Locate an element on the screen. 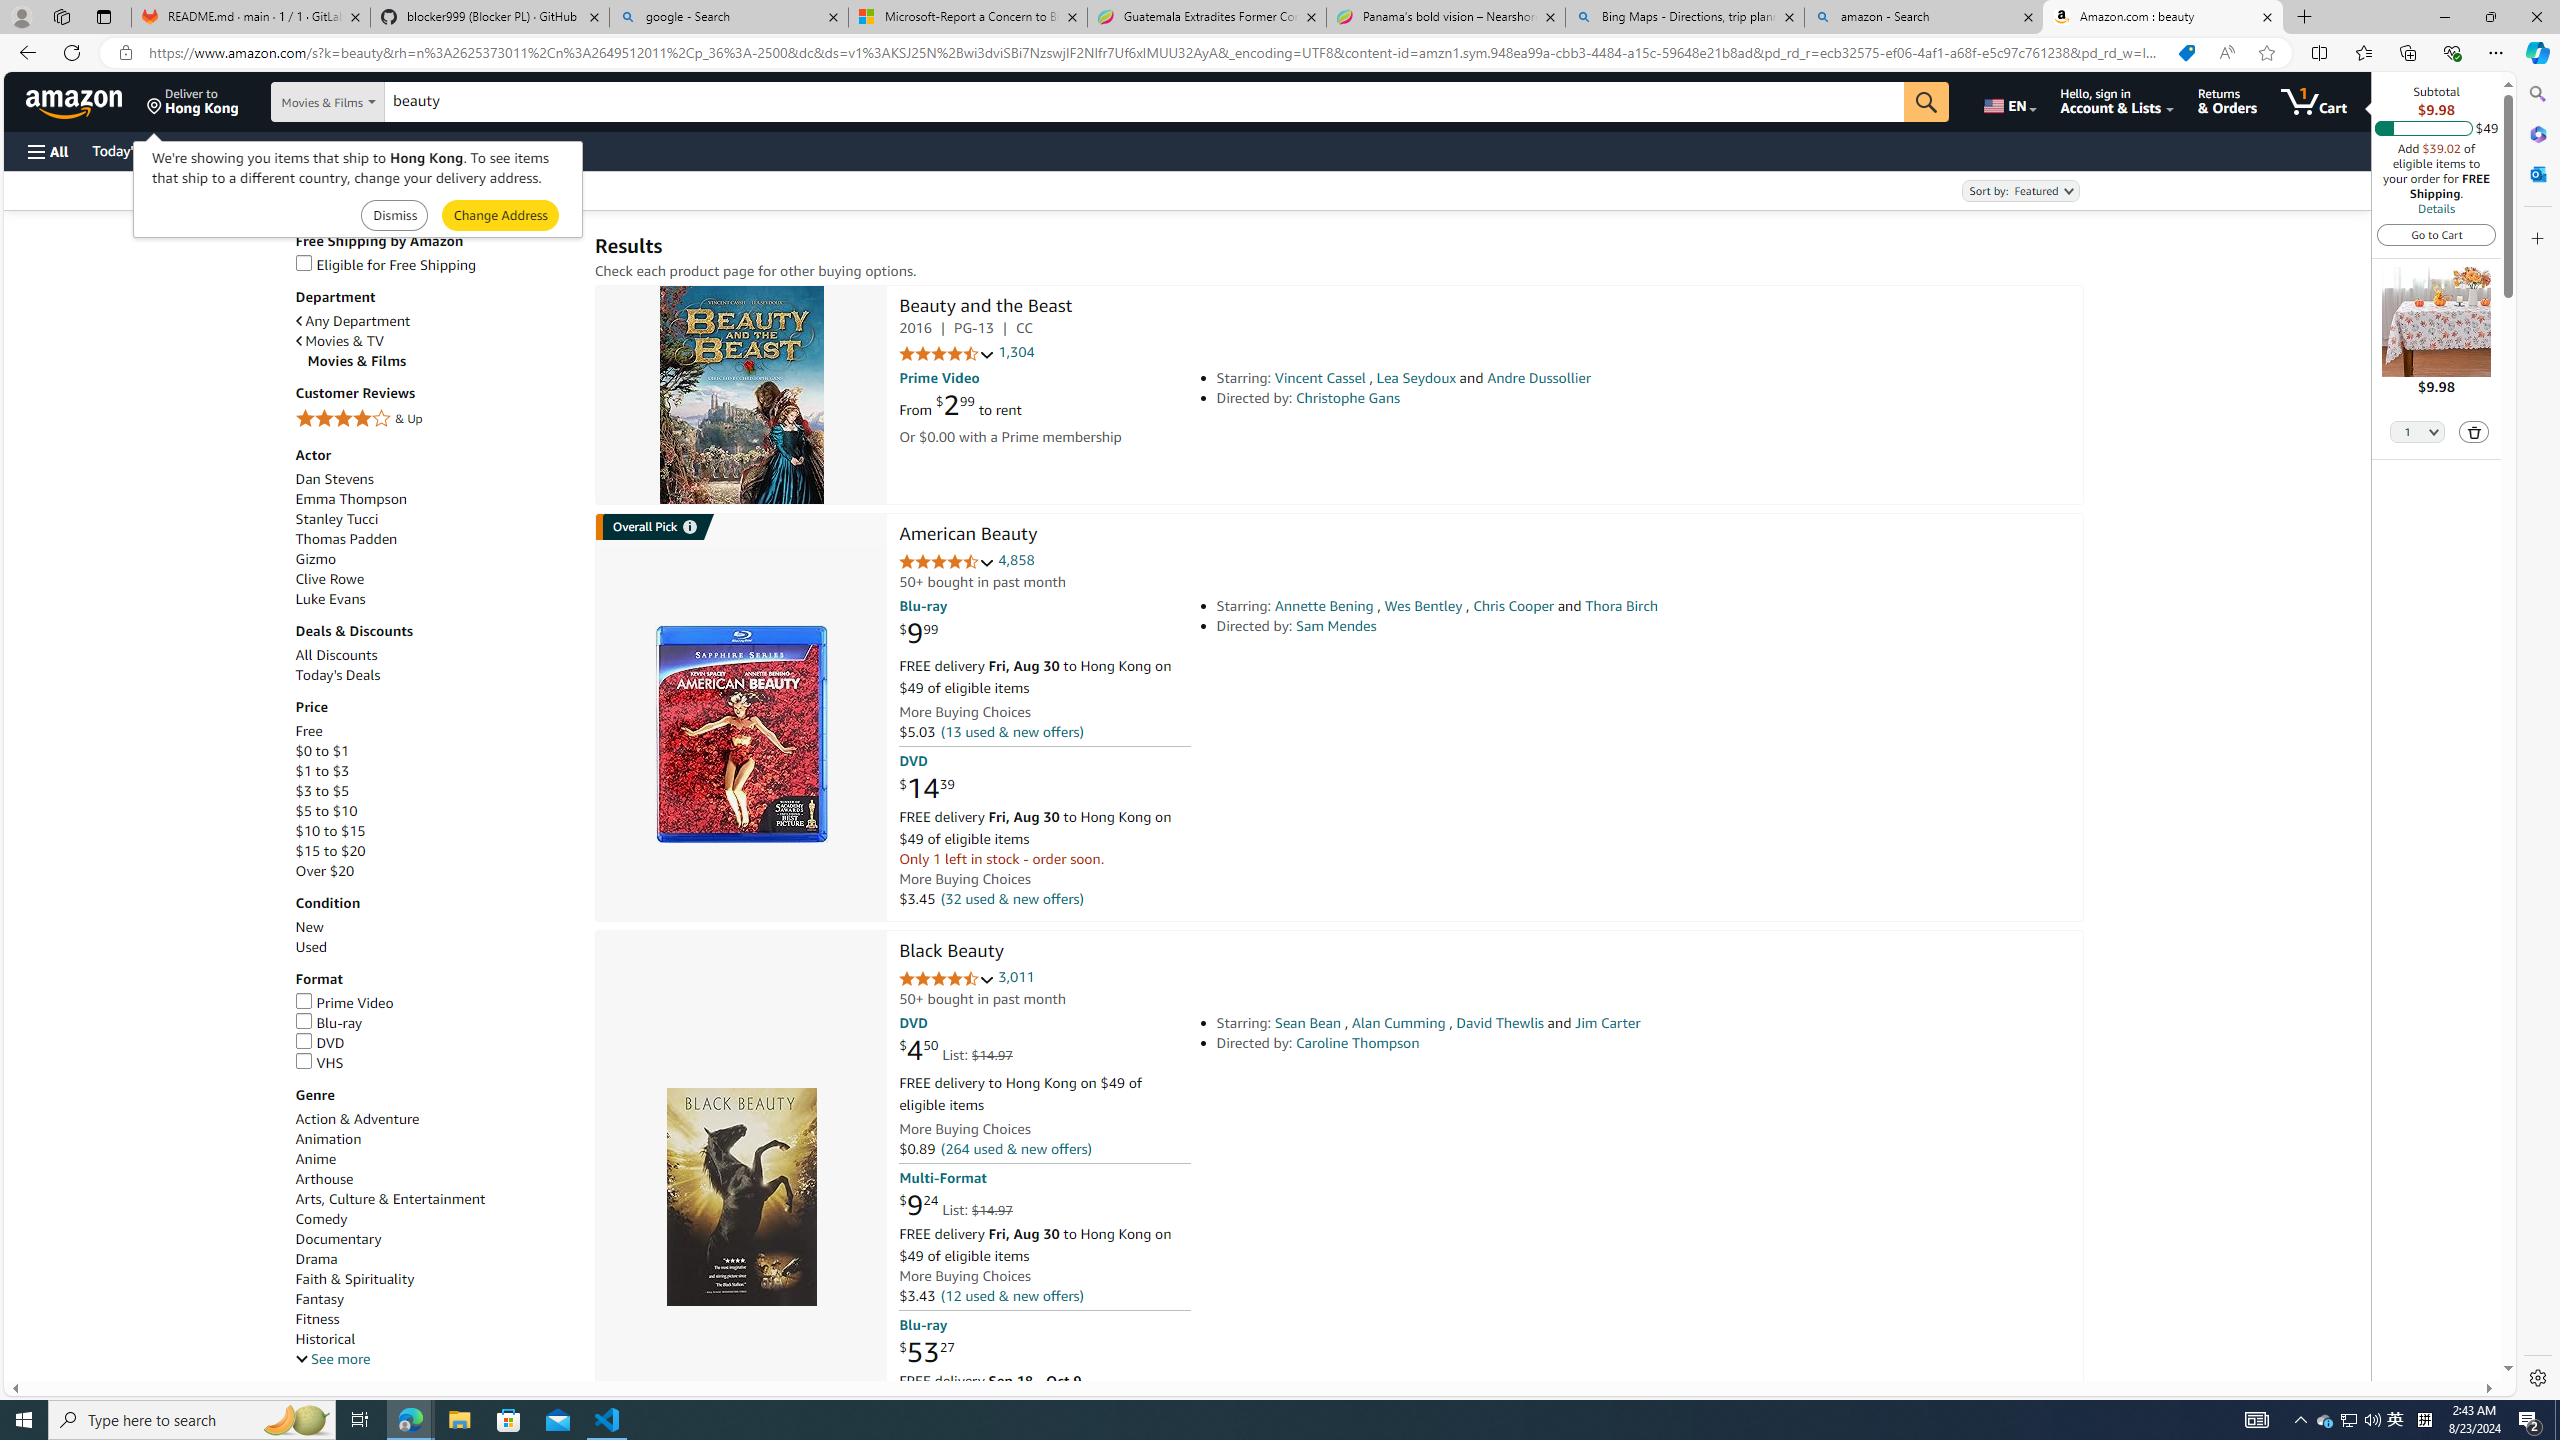 Image resolution: width=2560 pixels, height=1440 pixels. (12 used & new offers) is located at coordinates (1010, 1294).